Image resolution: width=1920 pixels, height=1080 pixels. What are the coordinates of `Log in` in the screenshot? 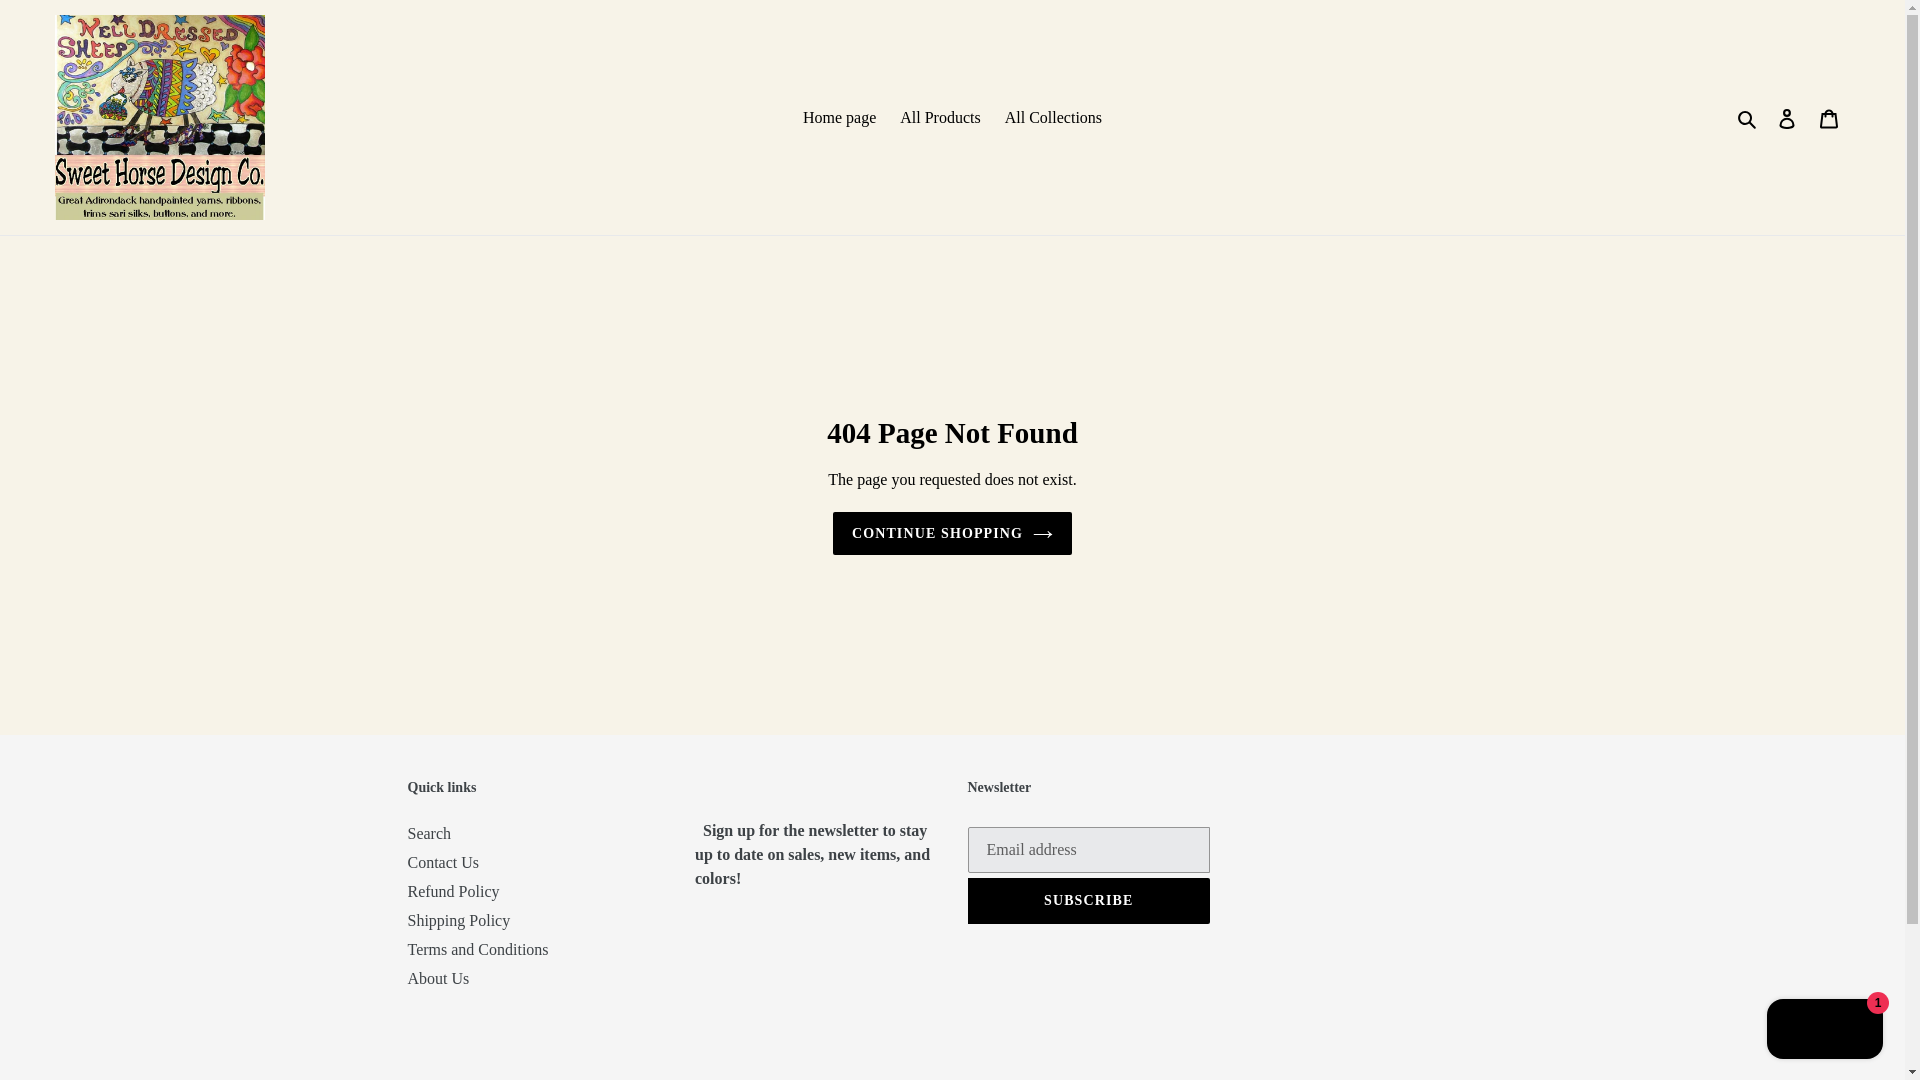 It's located at (1787, 118).